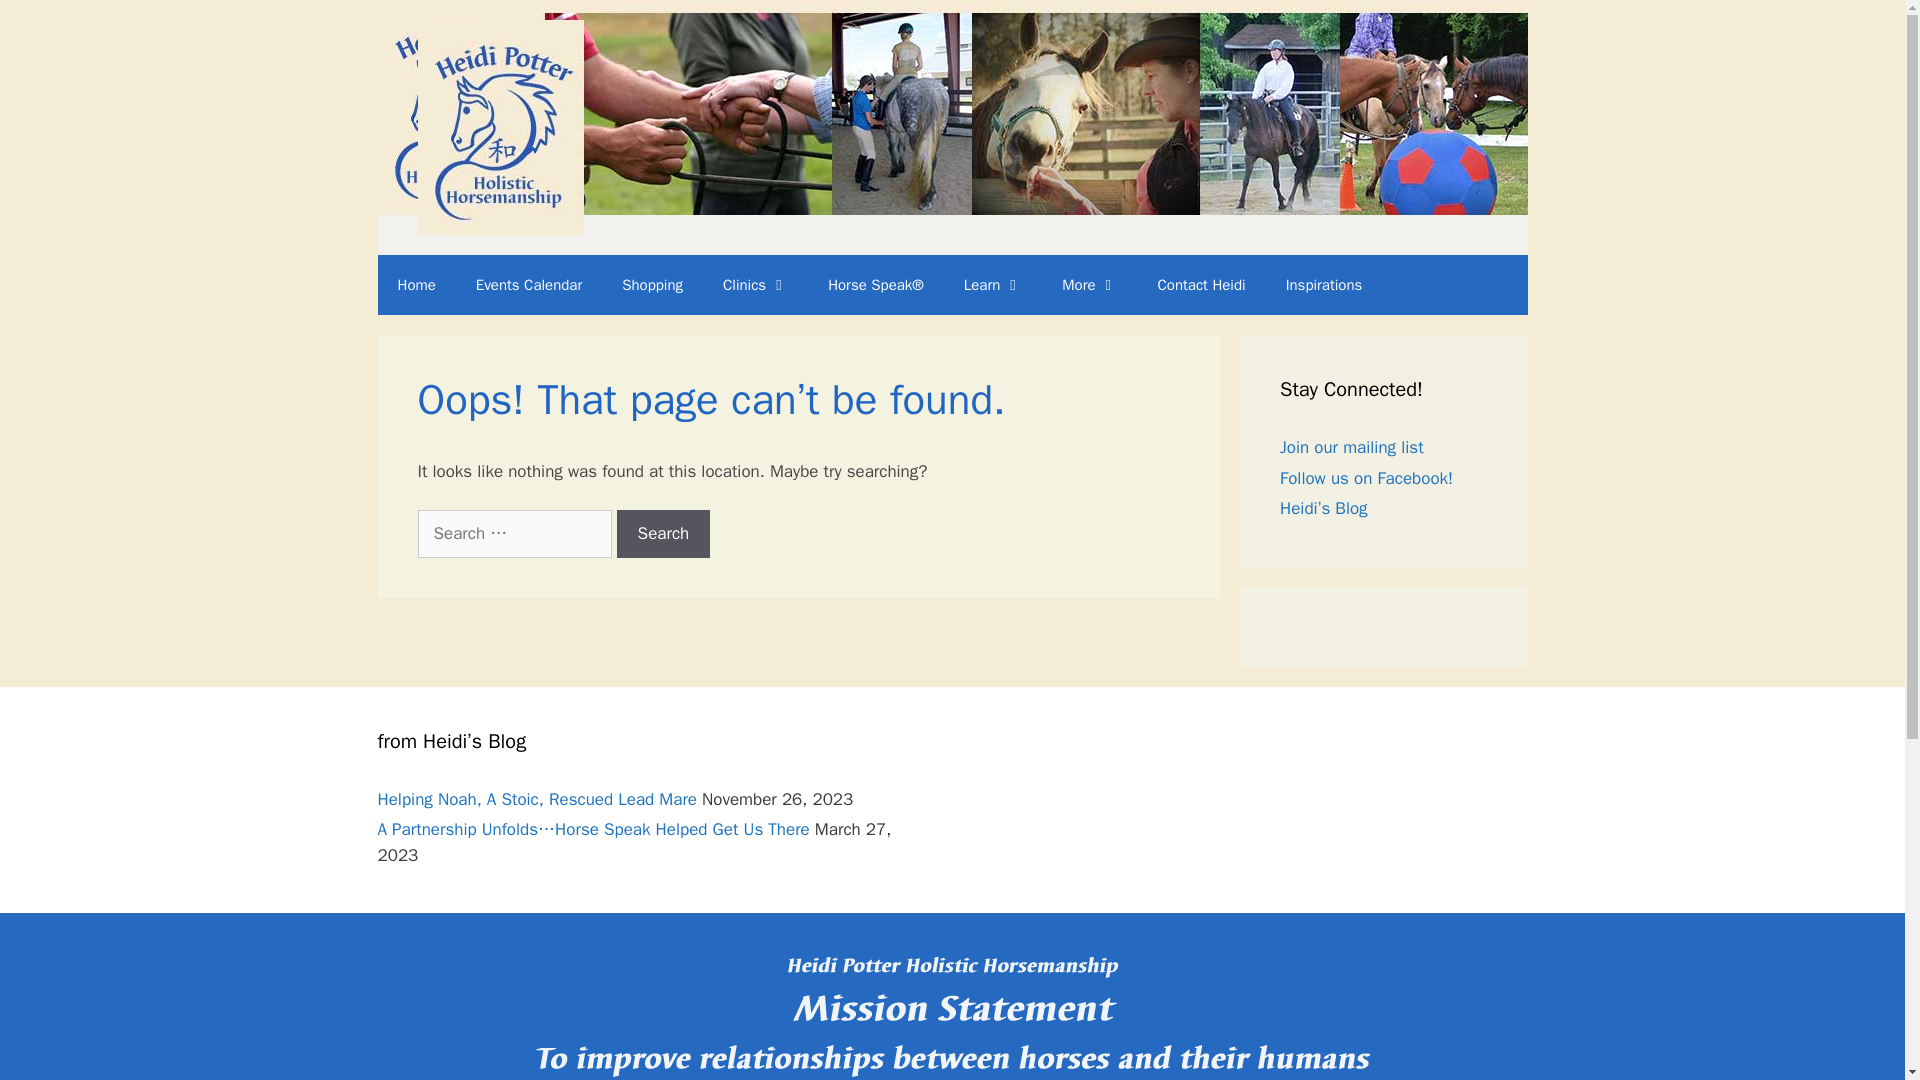 The image size is (1920, 1080). I want to click on Follow us on Facebook!, so click(1366, 478).